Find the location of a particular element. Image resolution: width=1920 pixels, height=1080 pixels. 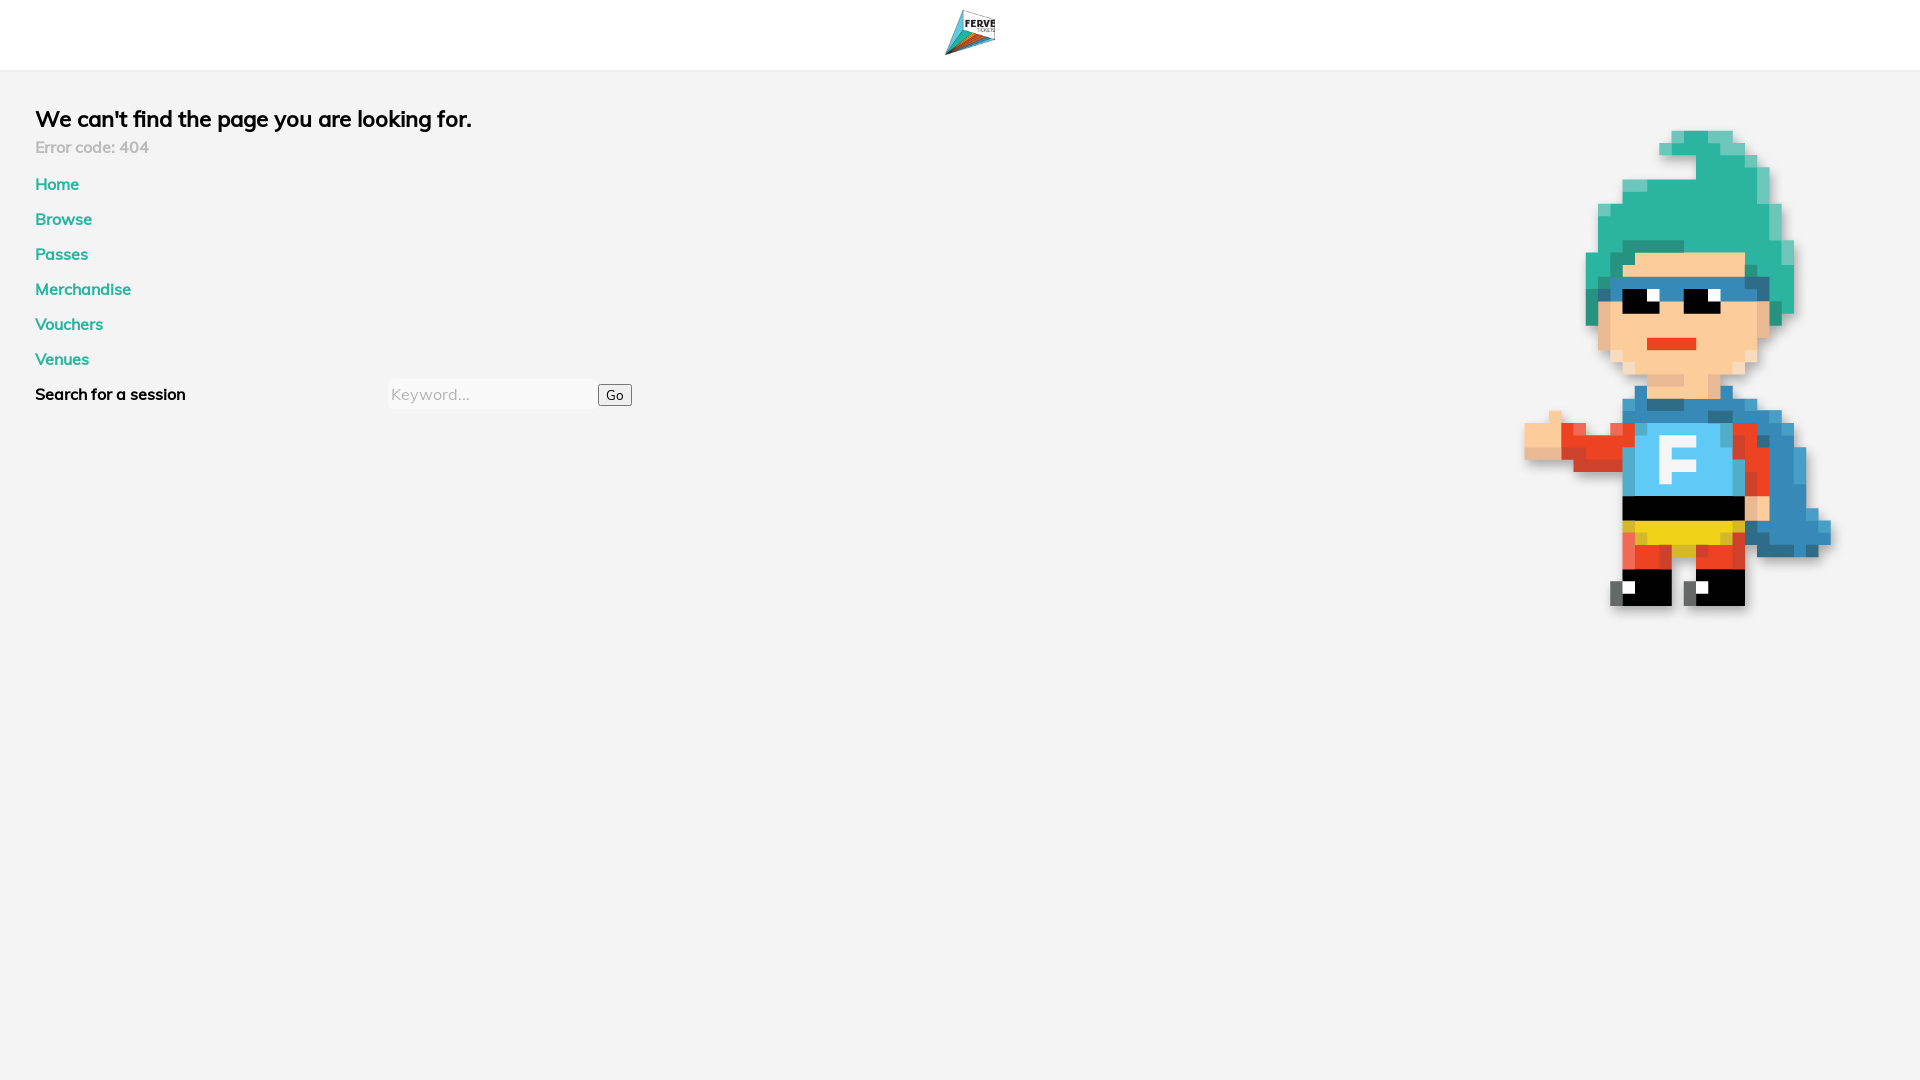

Browse is located at coordinates (64, 219).